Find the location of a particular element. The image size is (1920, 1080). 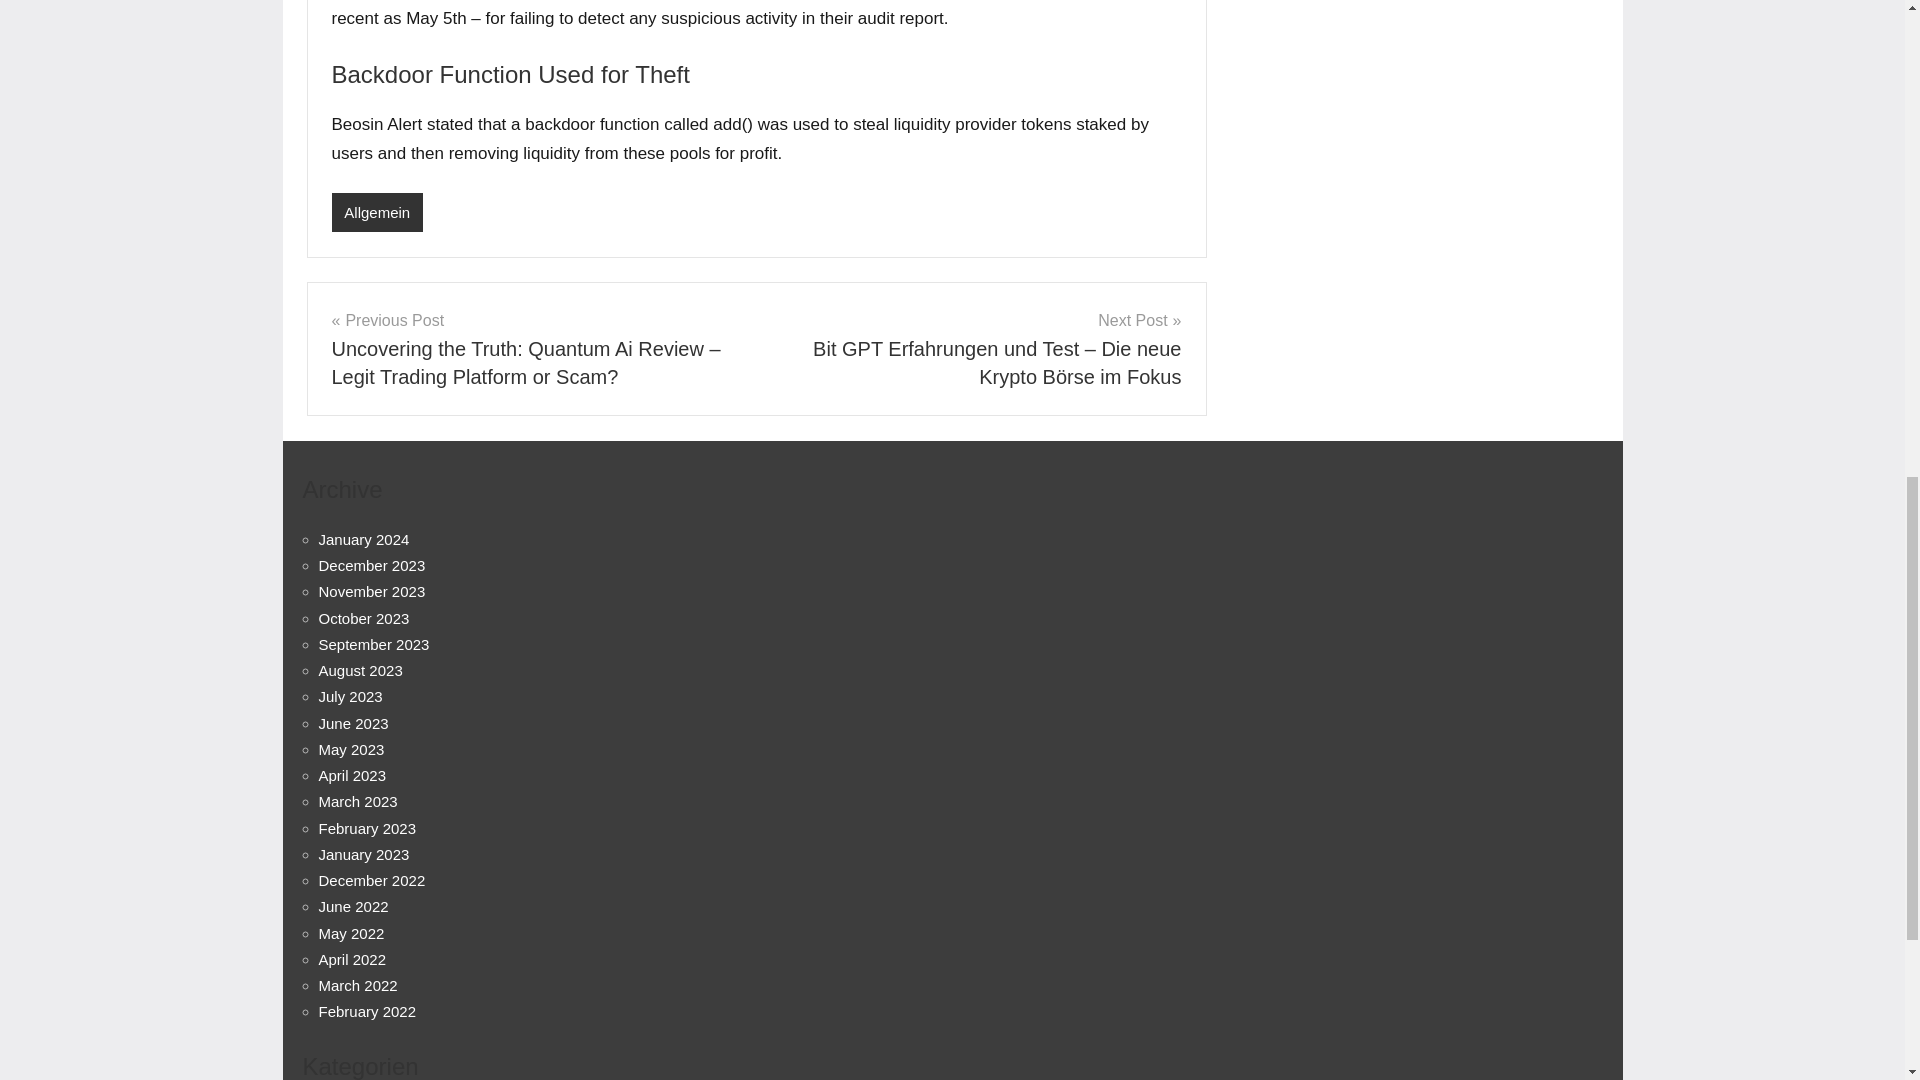

July 2023 is located at coordinates (350, 696).